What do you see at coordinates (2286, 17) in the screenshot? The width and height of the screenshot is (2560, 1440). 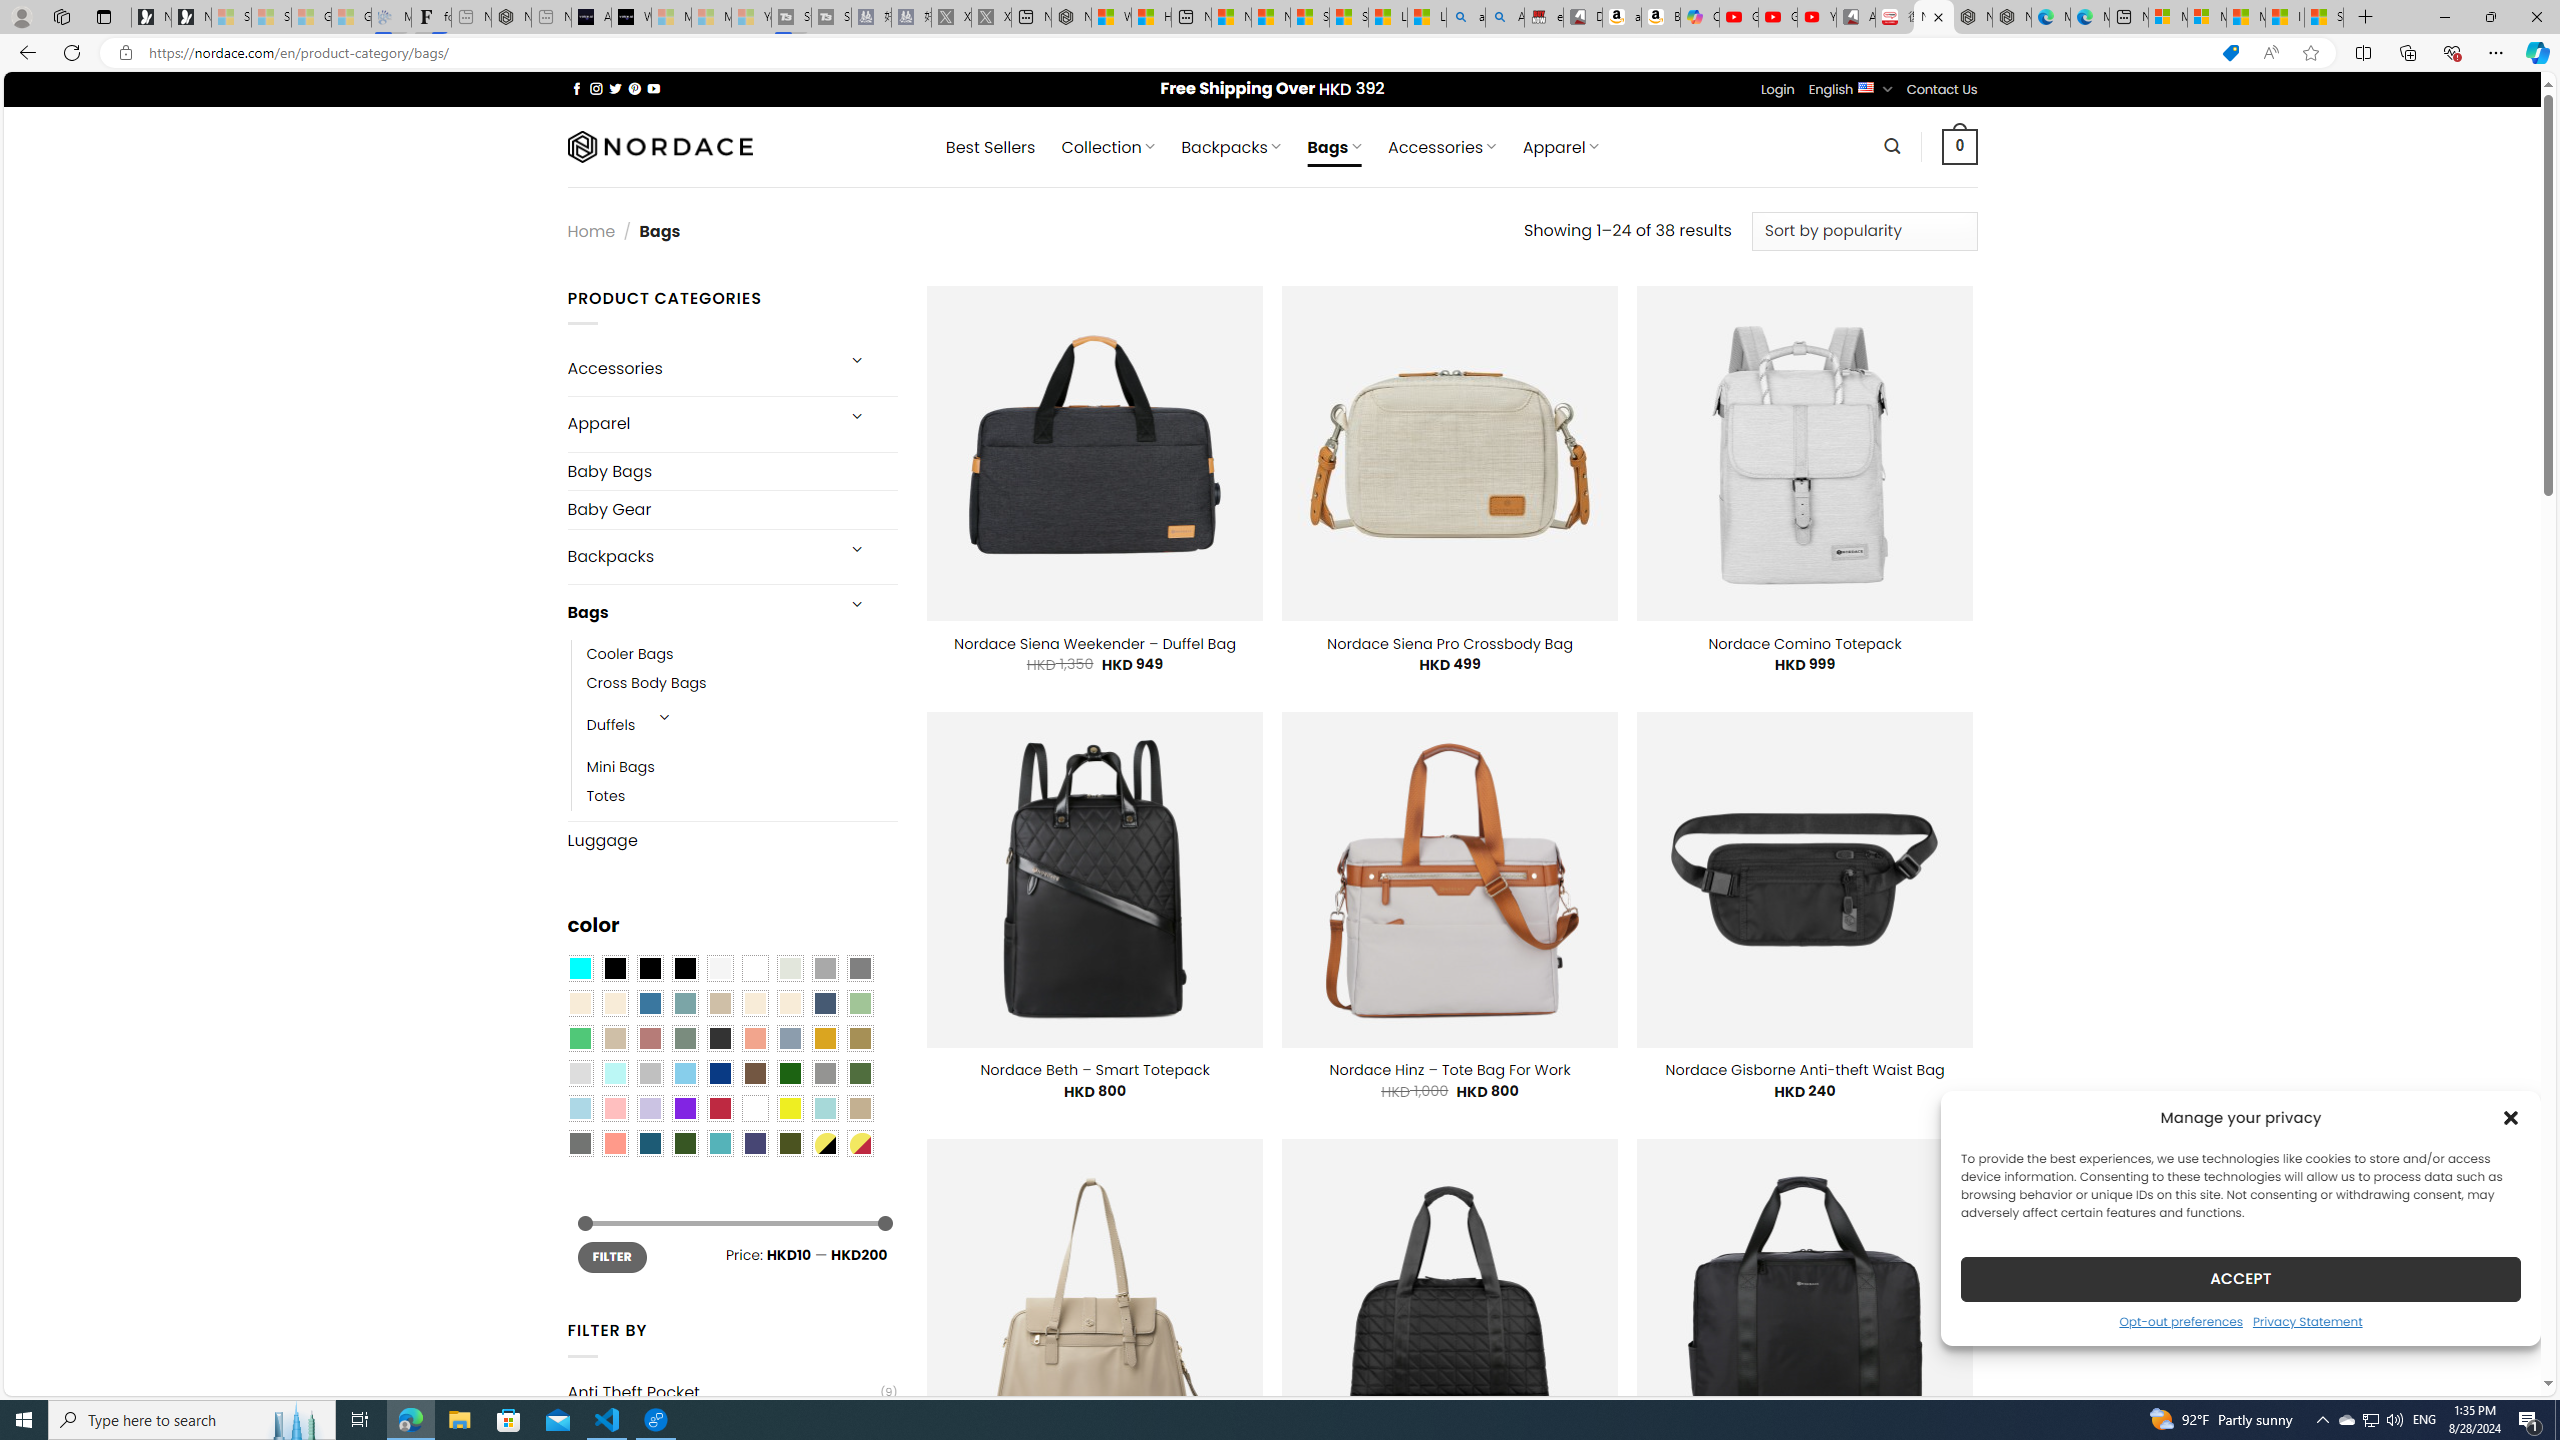 I see `I Gained 20 Pounds of Muscle in 30 Days! | Watch` at bounding box center [2286, 17].